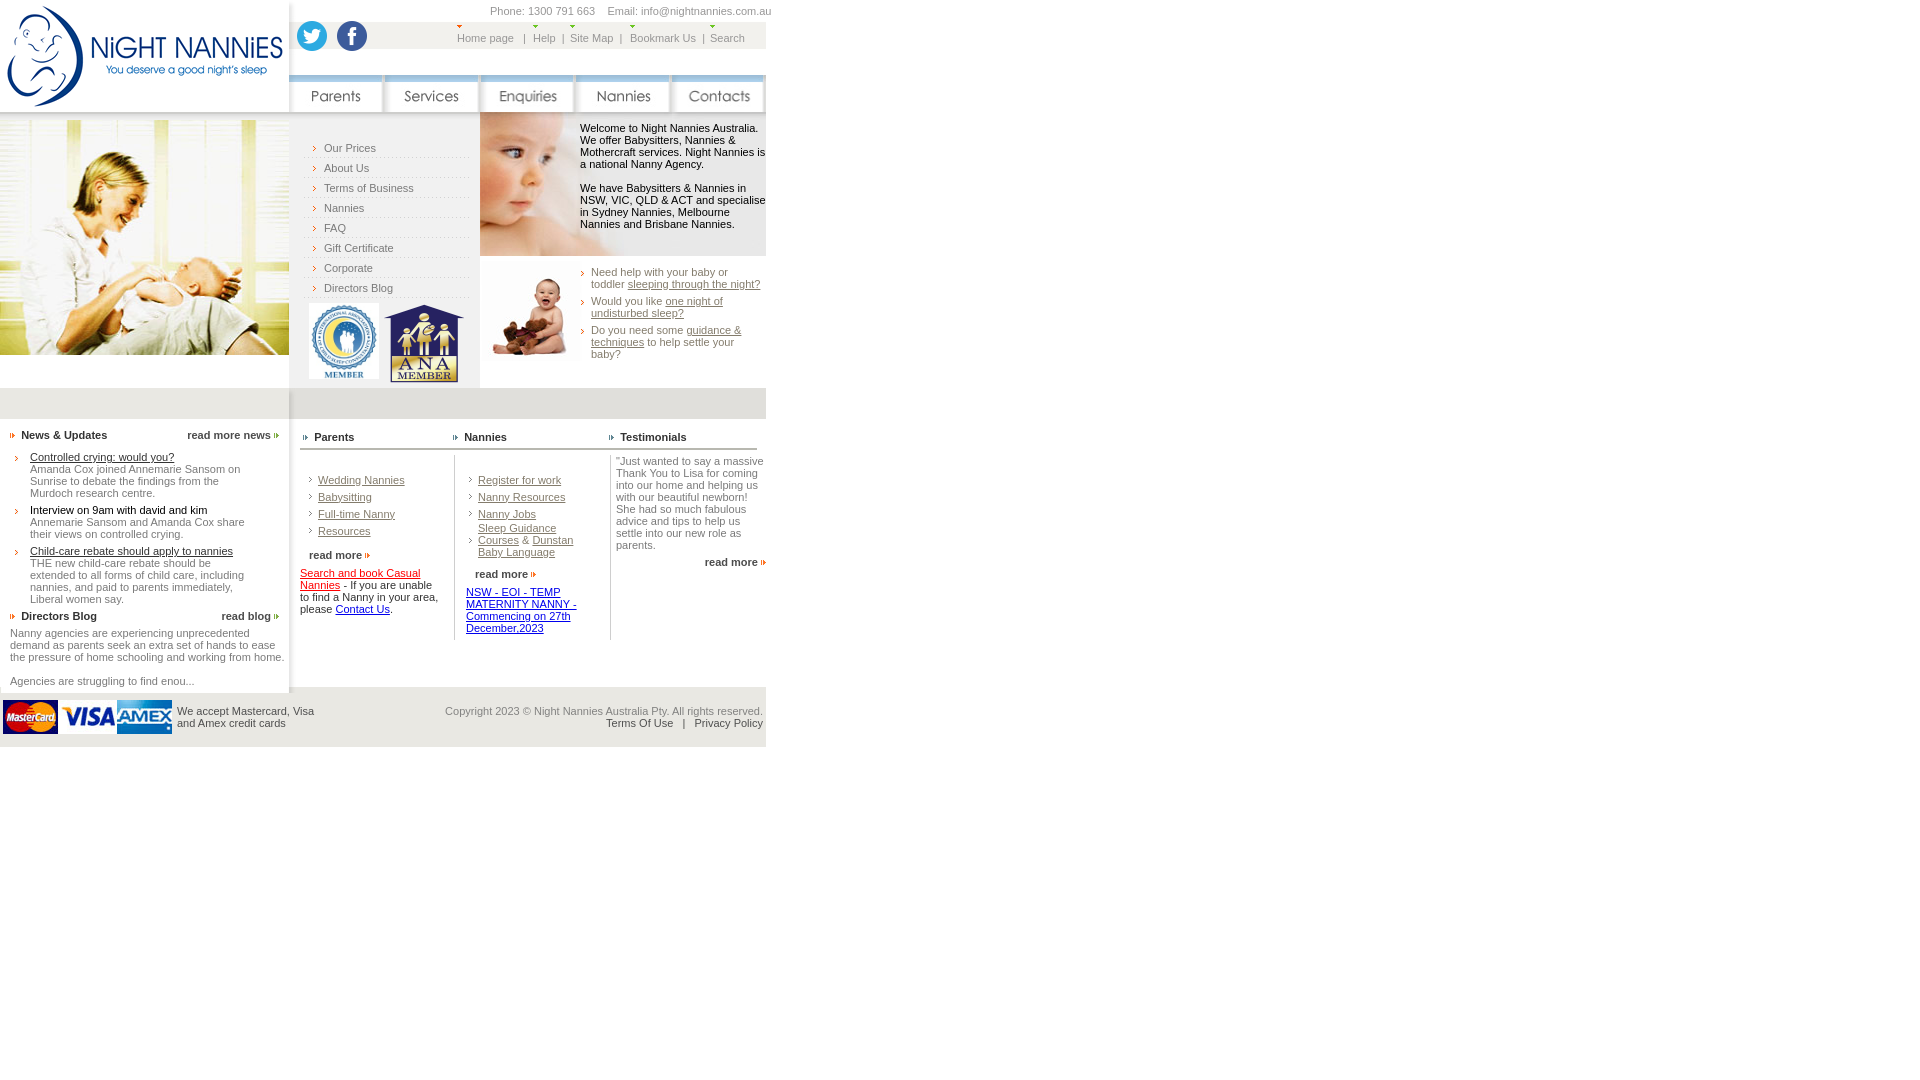  Describe the element at coordinates (486, 38) in the screenshot. I see `Home page` at that location.